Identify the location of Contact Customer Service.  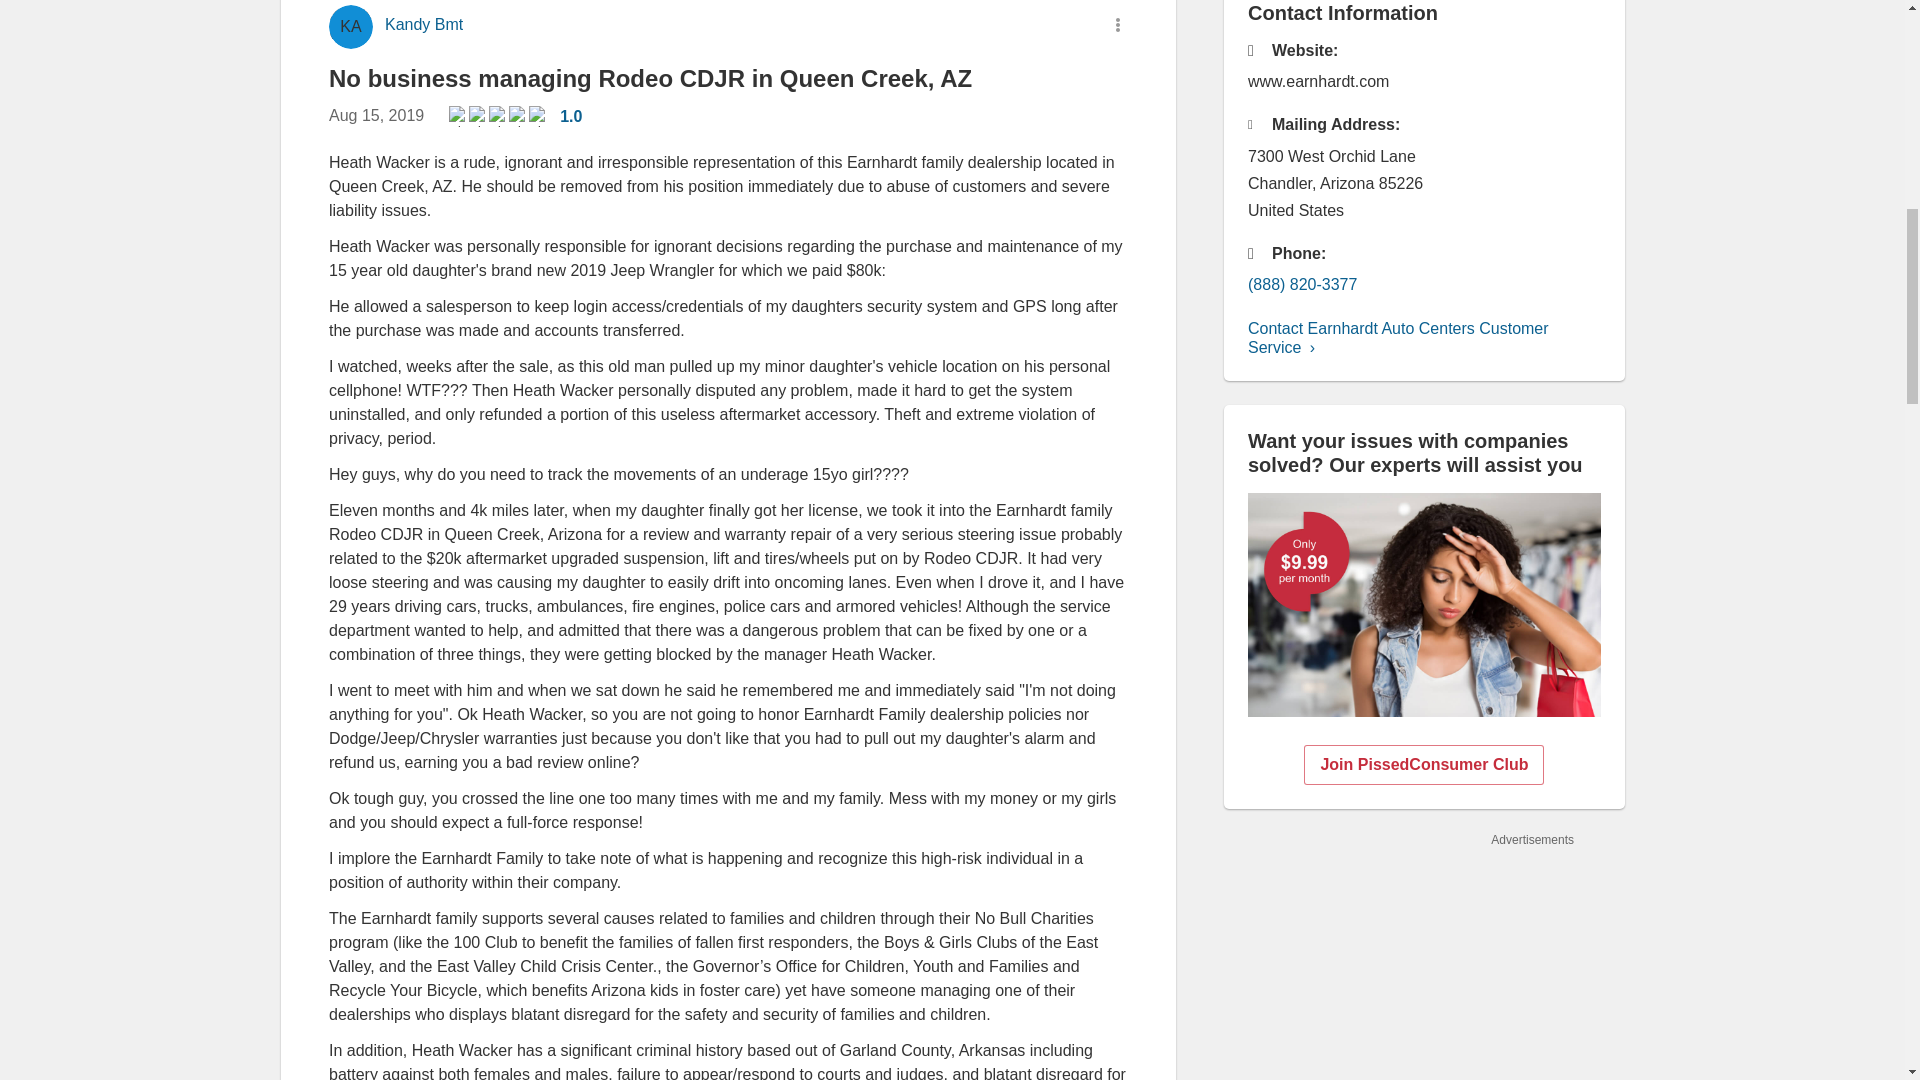
(1398, 338).